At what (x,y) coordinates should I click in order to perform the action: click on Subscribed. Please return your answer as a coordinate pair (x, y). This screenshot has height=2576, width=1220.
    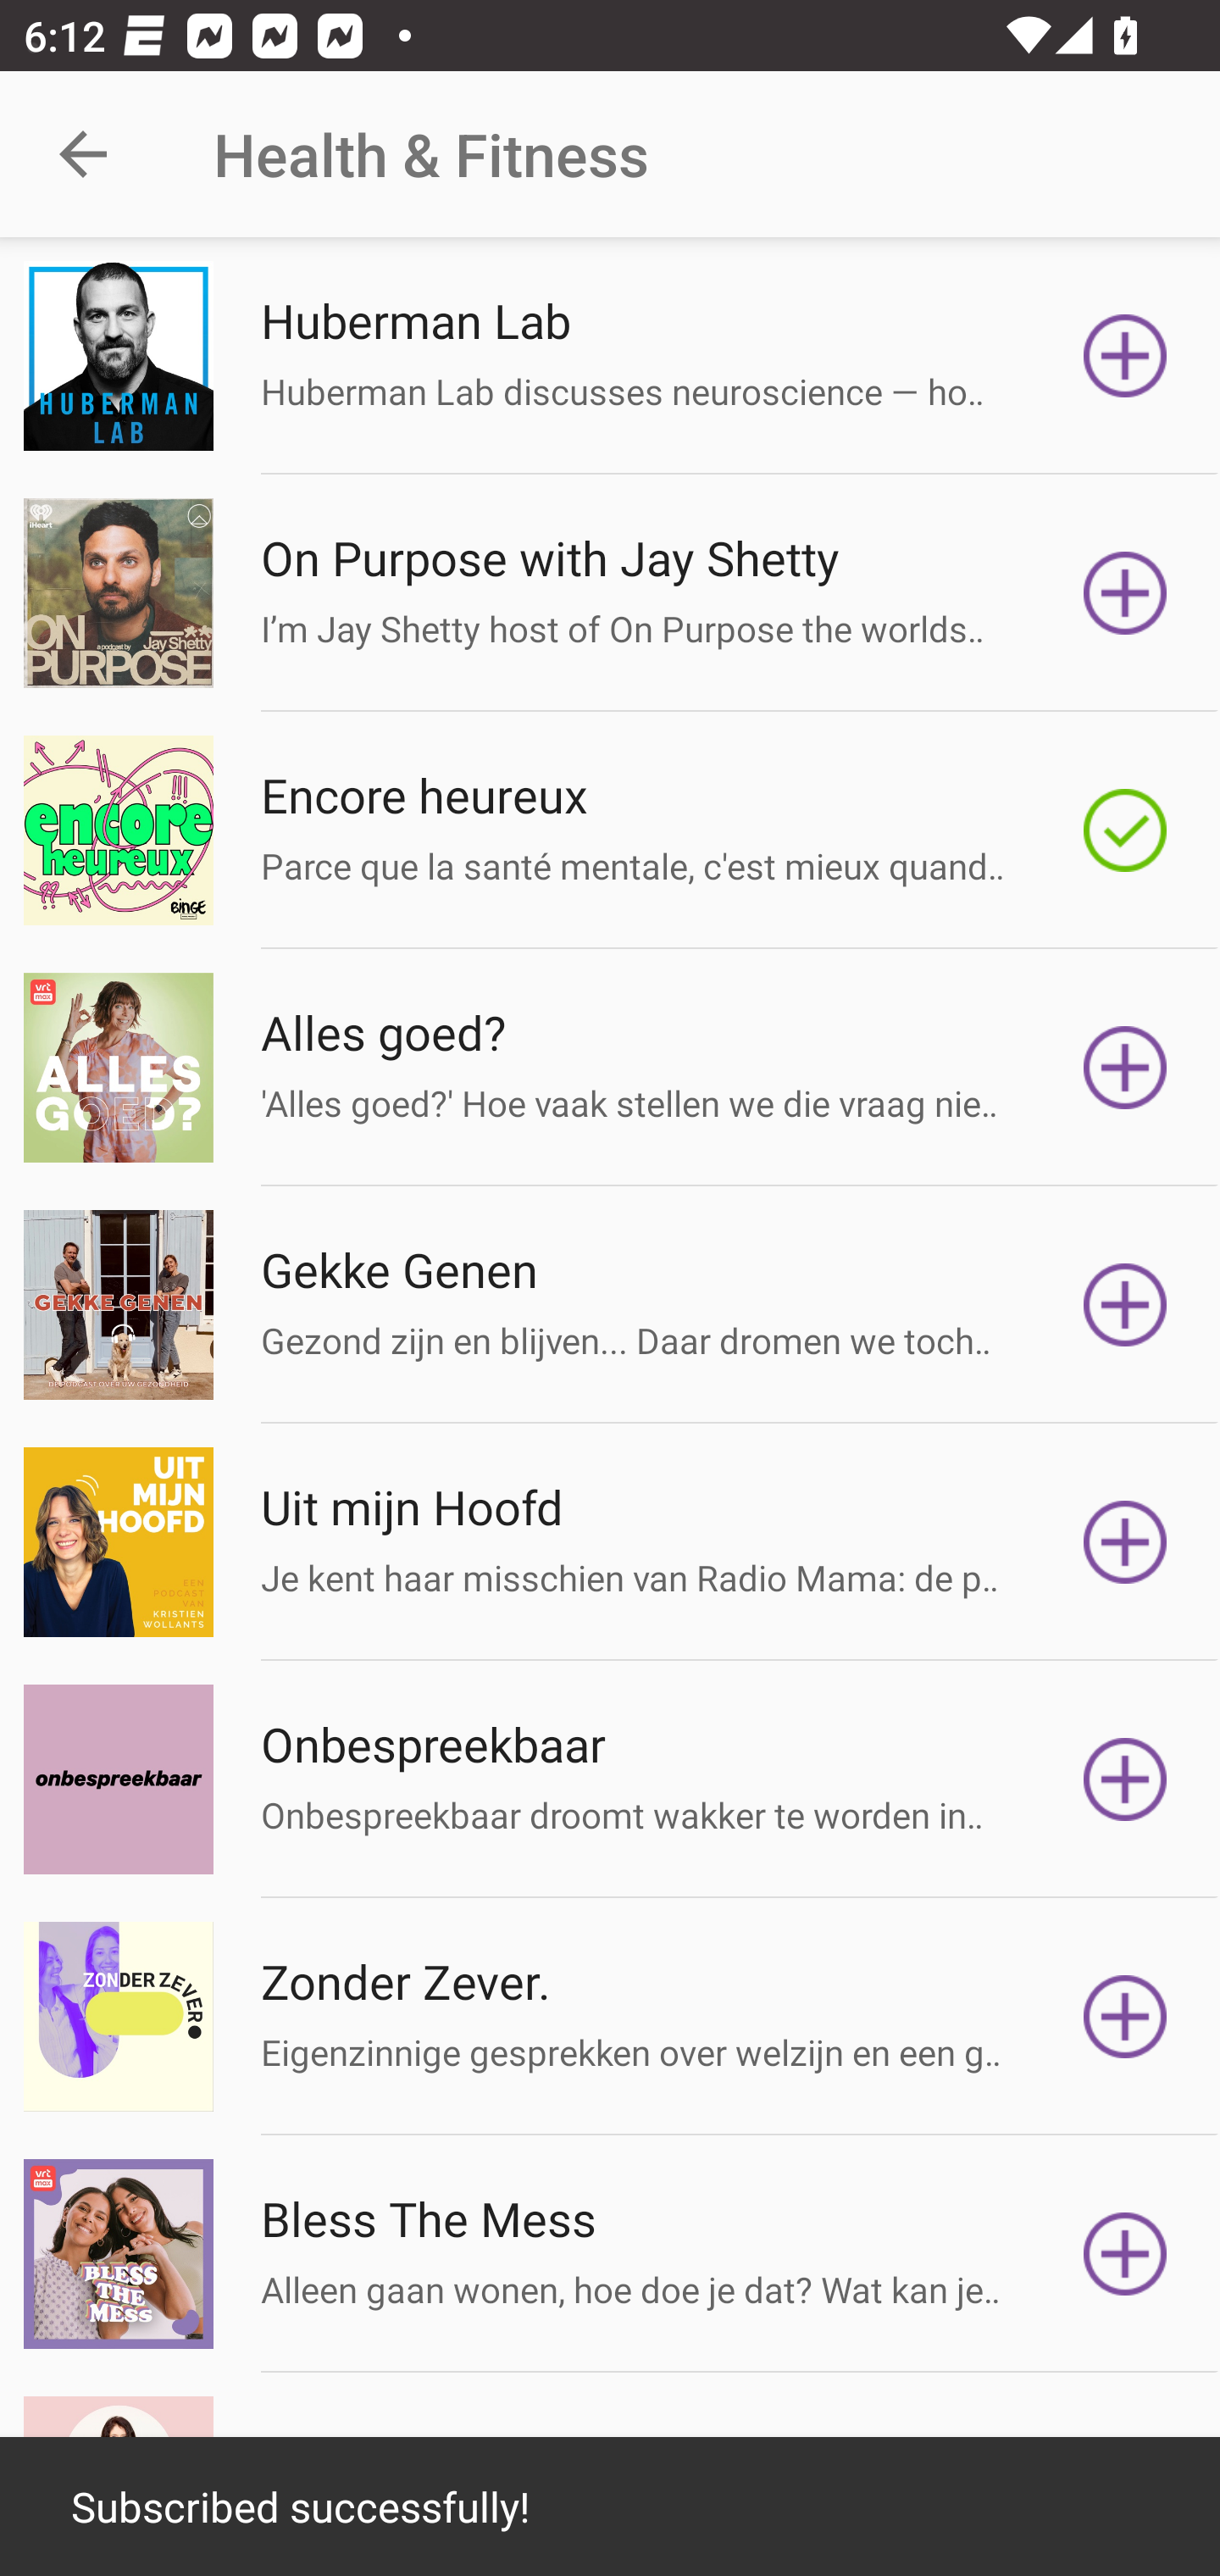
    Looking at the image, I should click on (1125, 830).